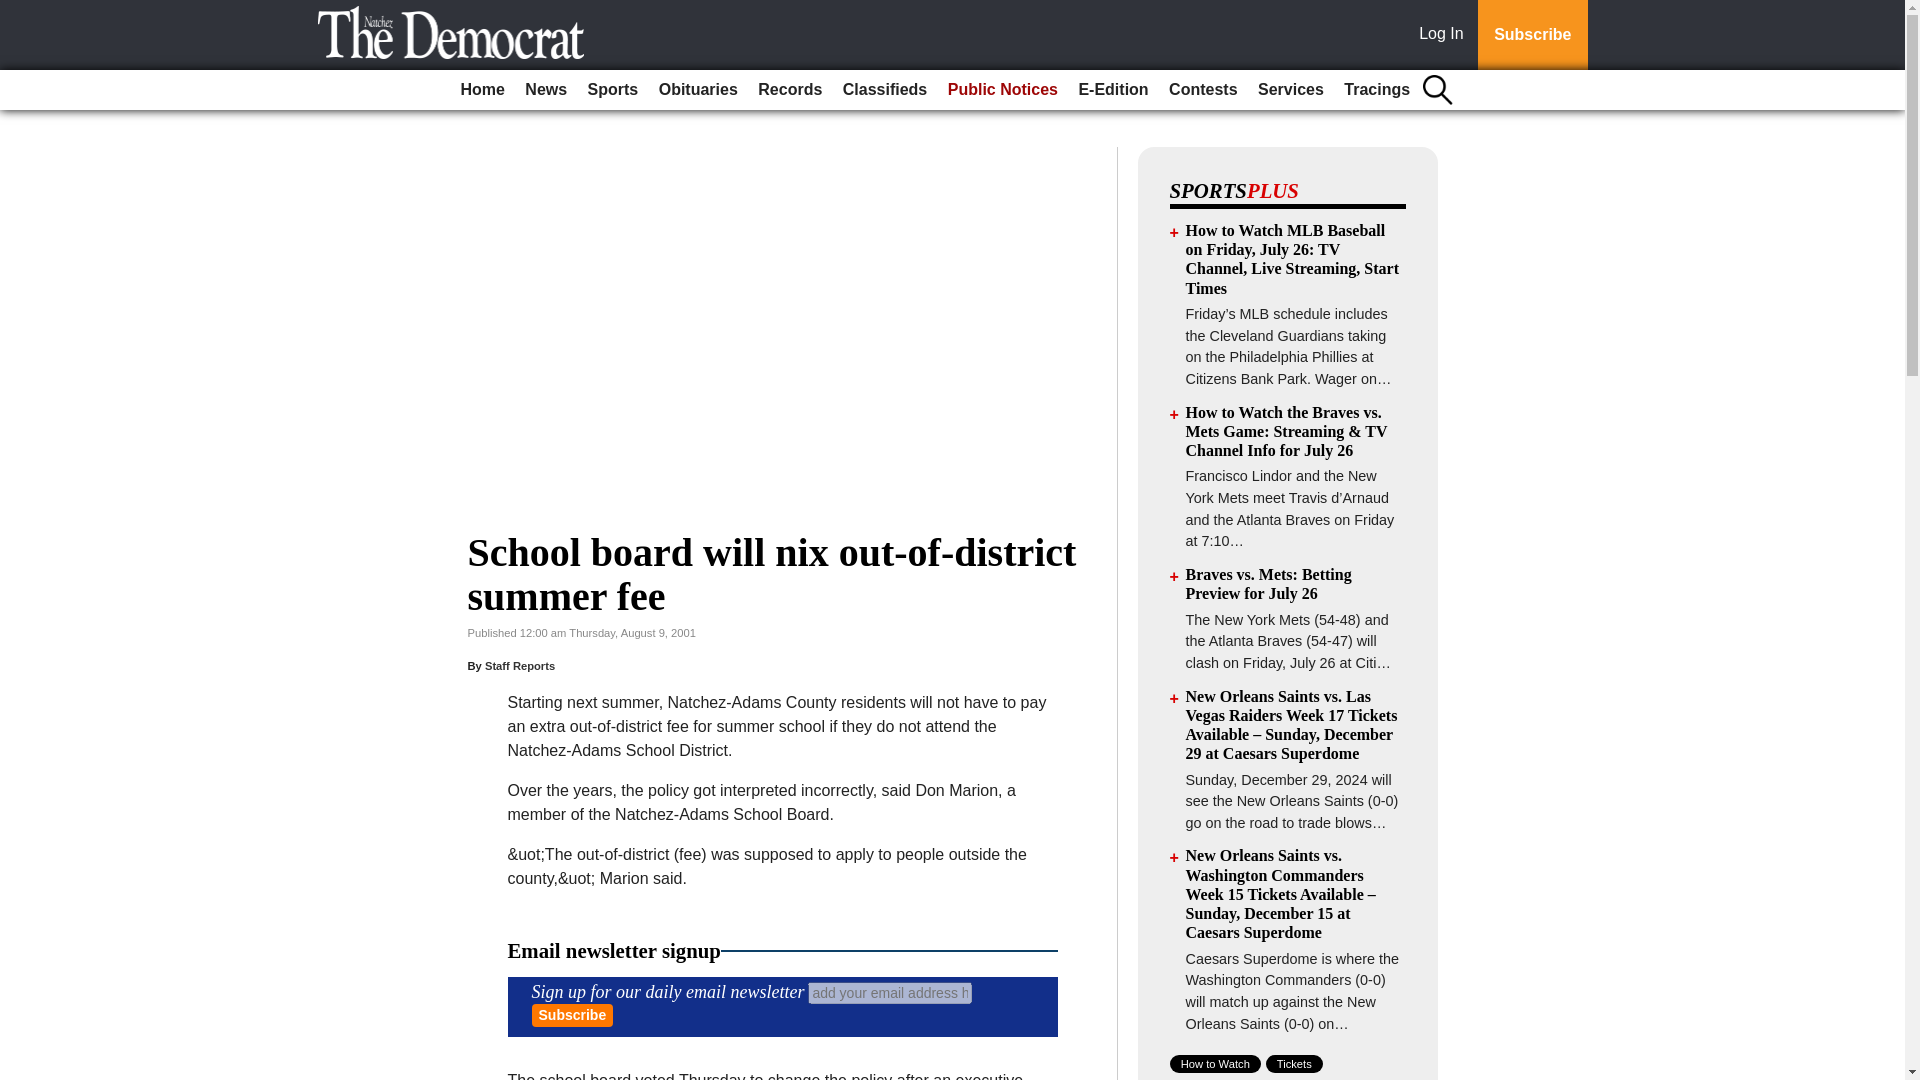  What do you see at coordinates (482, 90) in the screenshot?
I see `Home` at bounding box center [482, 90].